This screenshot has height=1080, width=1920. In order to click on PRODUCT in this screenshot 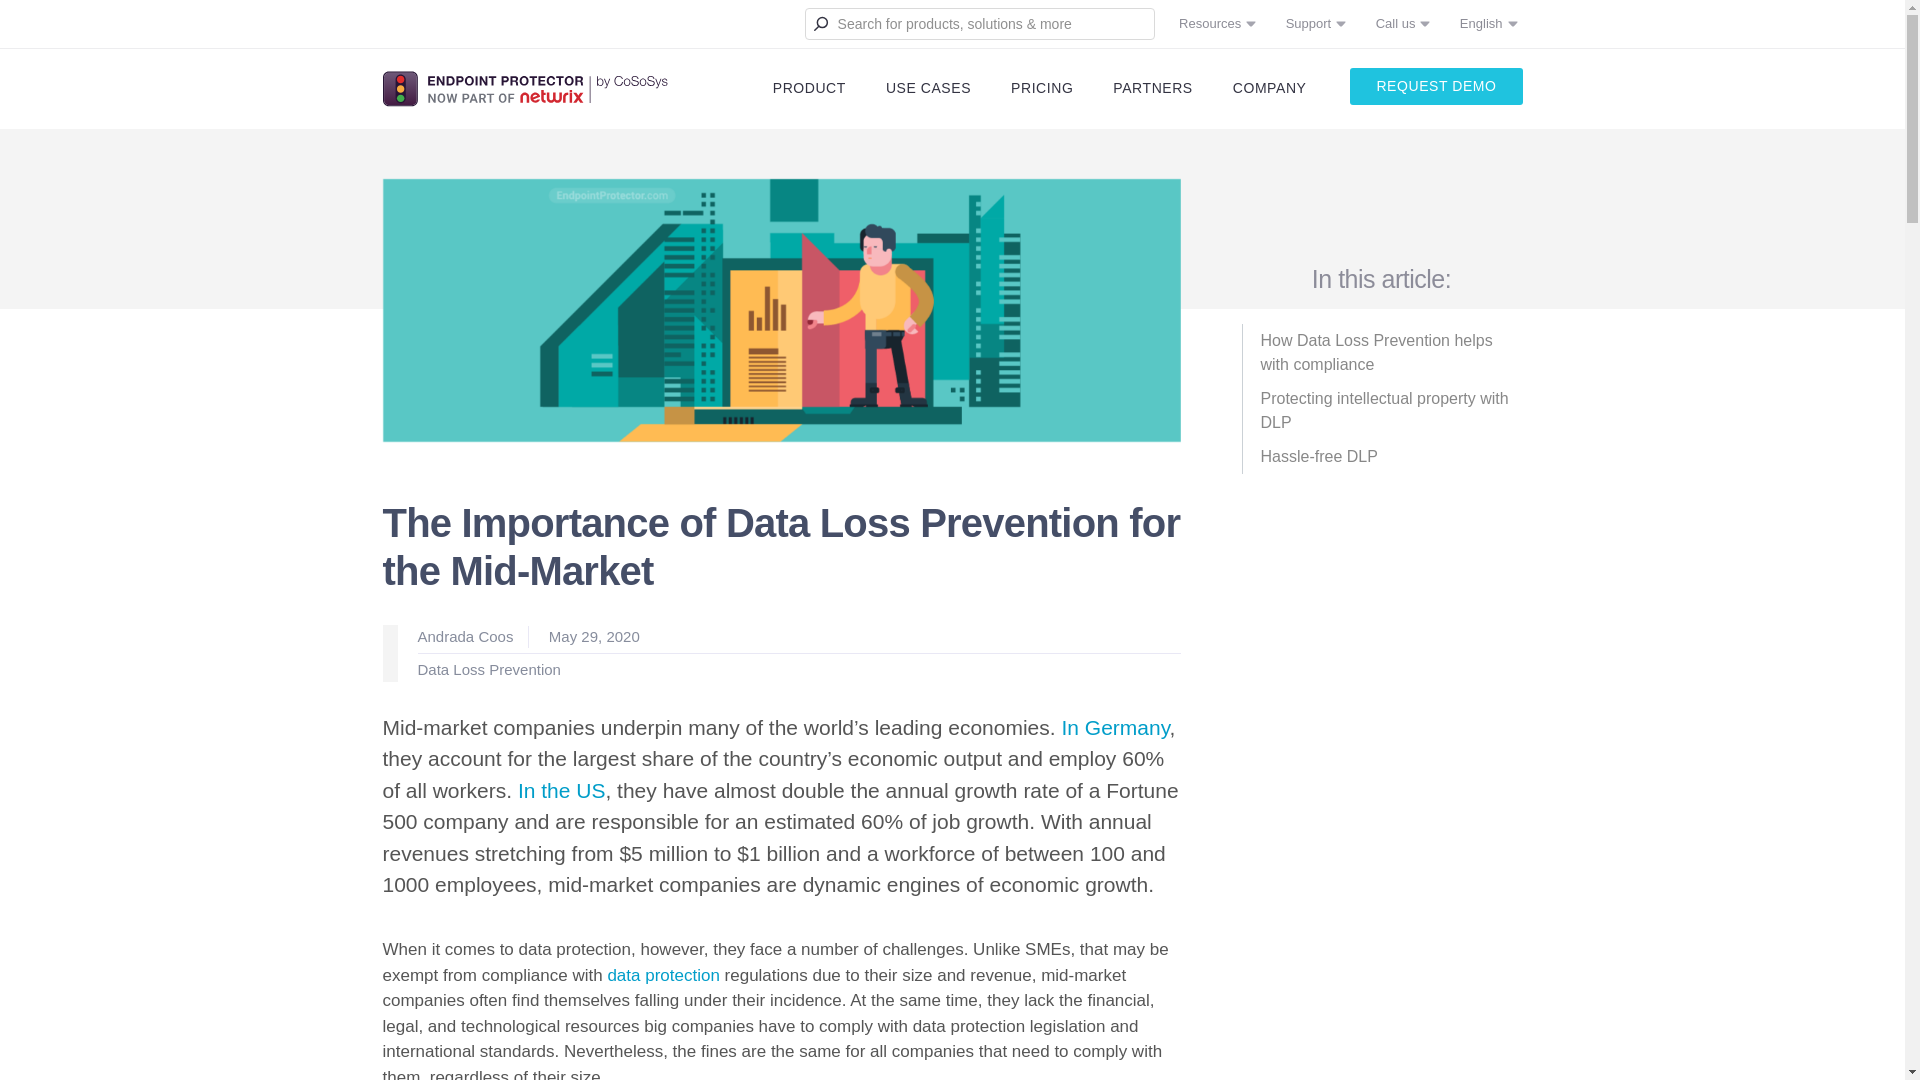, I will do `click(808, 88)`.